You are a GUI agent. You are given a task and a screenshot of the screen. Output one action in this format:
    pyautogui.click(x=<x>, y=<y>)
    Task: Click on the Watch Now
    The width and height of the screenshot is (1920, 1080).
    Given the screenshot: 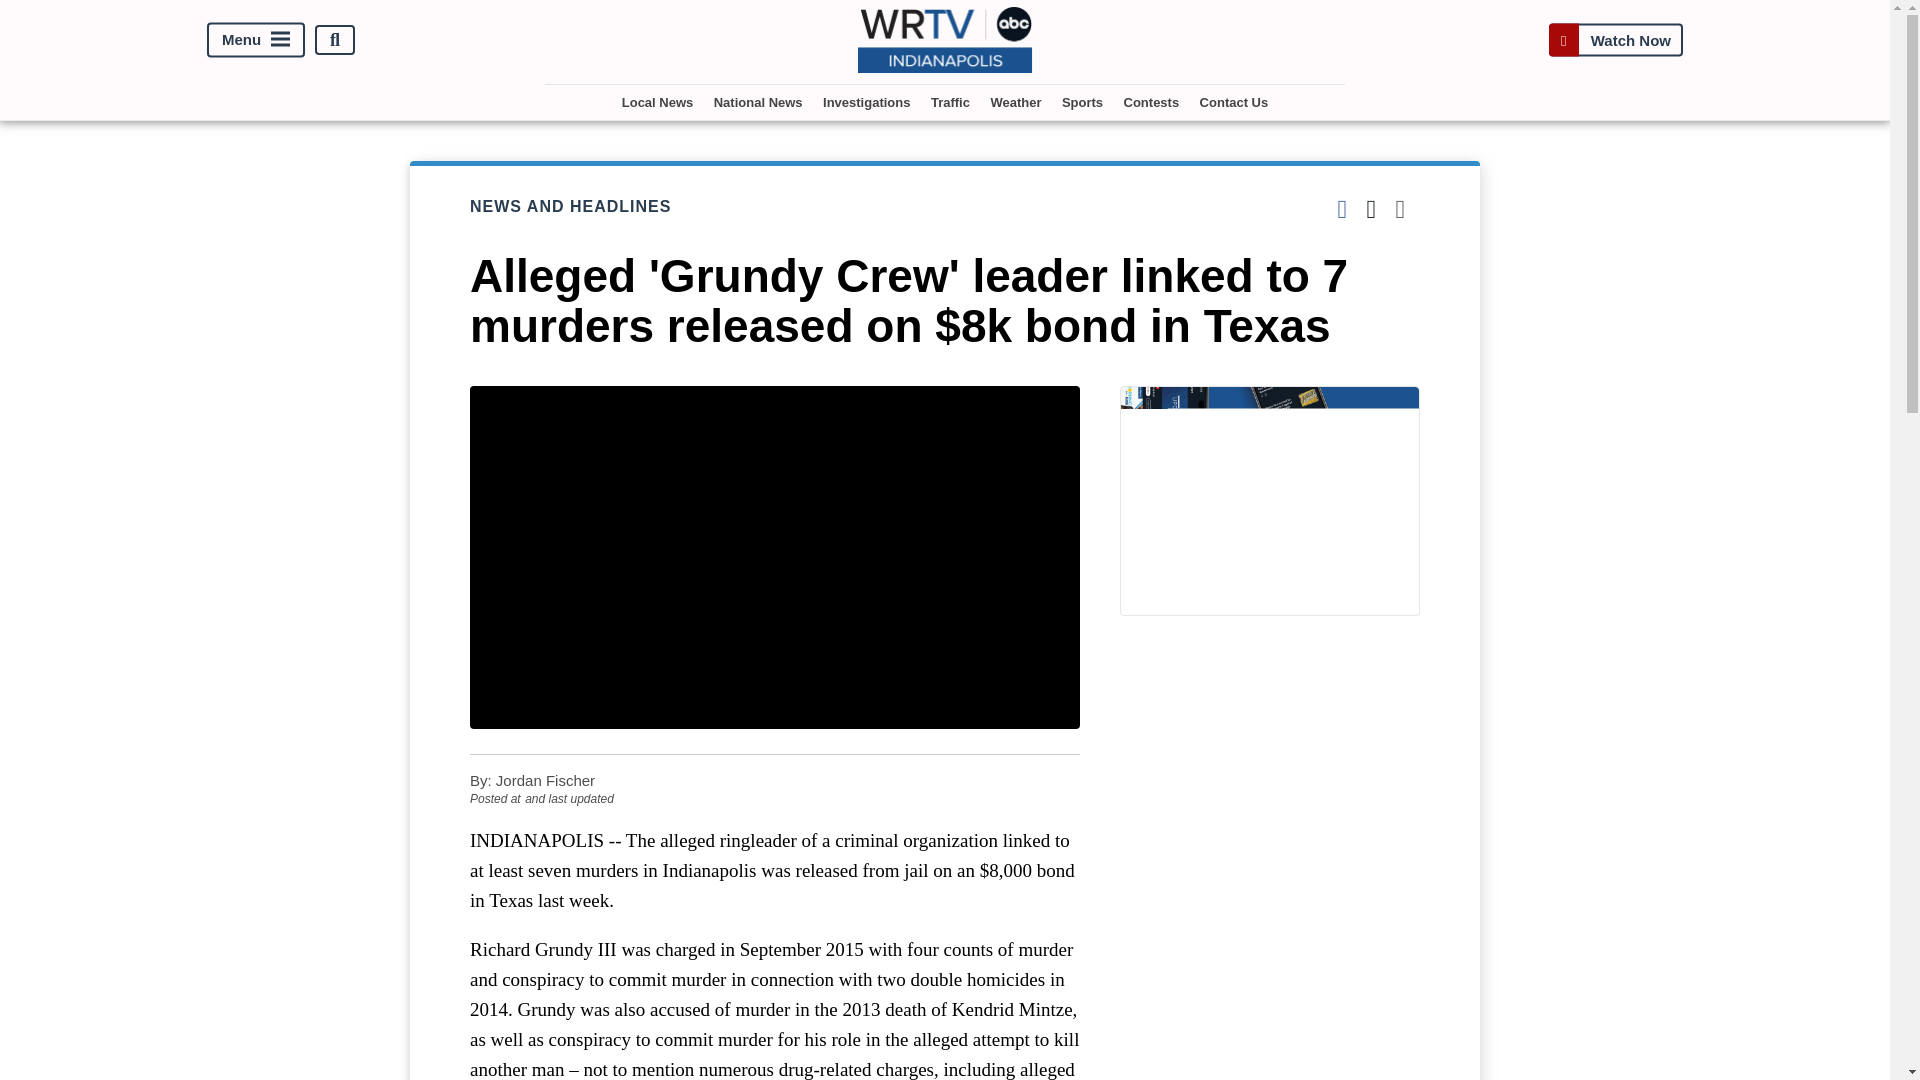 What is the action you would take?
    pyautogui.click(x=1615, y=40)
    